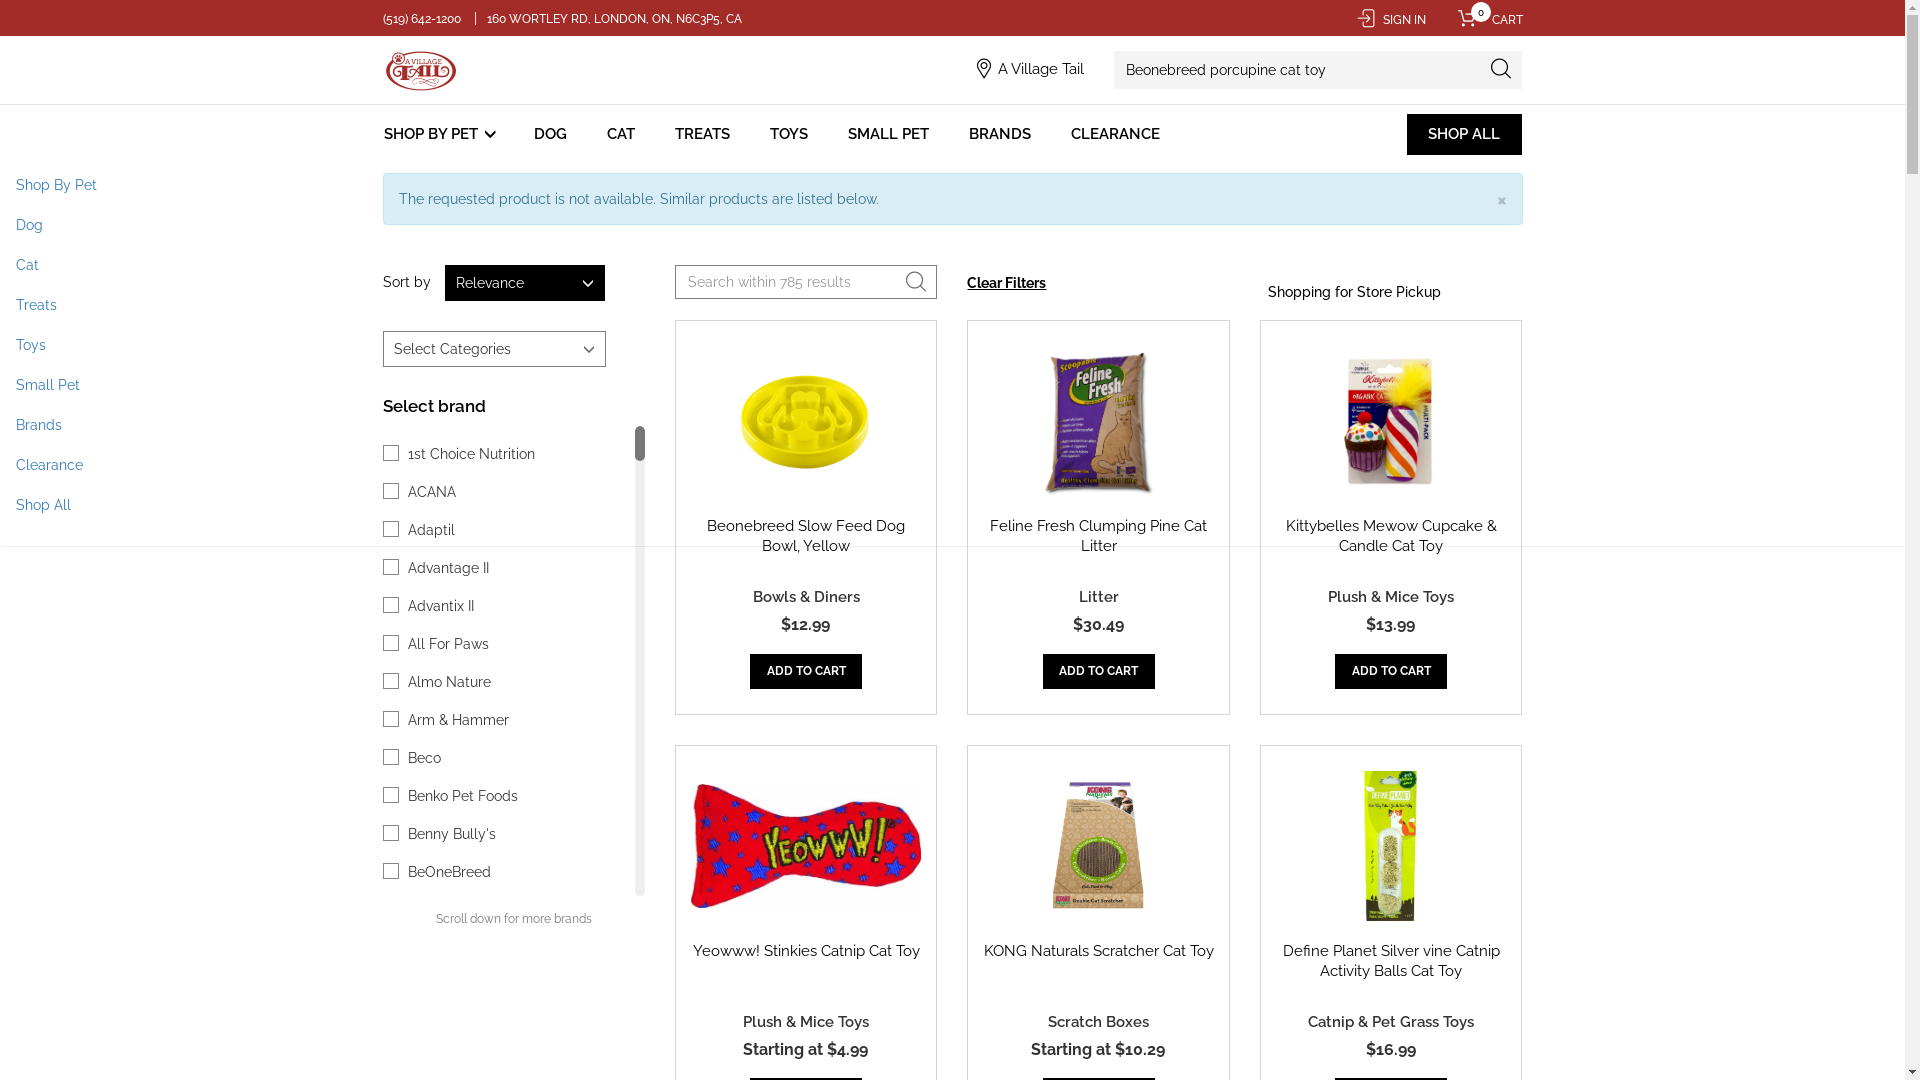 The width and height of the screenshot is (1920, 1080). I want to click on TREATS, so click(702, 134).